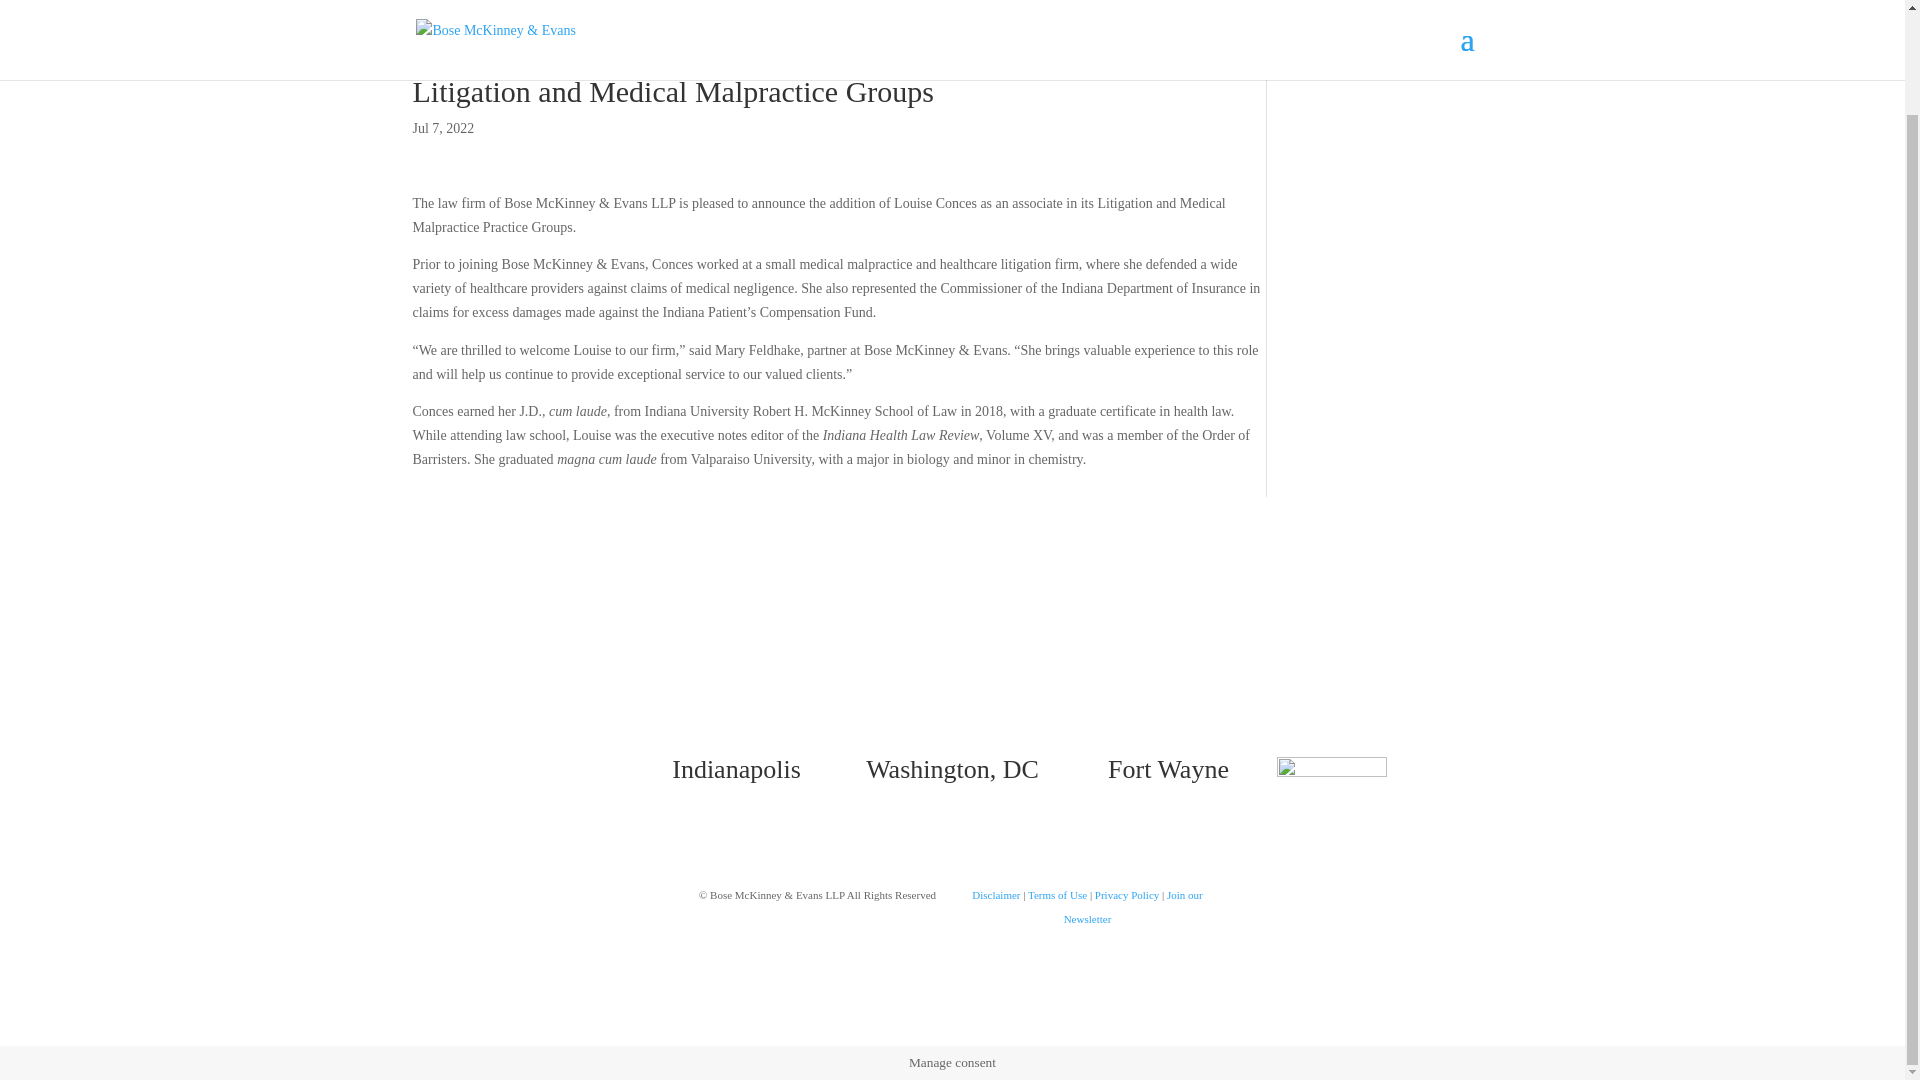 This screenshot has height=1080, width=1920. Describe the element at coordinates (1133, 906) in the screenshot. I see `Join our Newsletter` at that location.